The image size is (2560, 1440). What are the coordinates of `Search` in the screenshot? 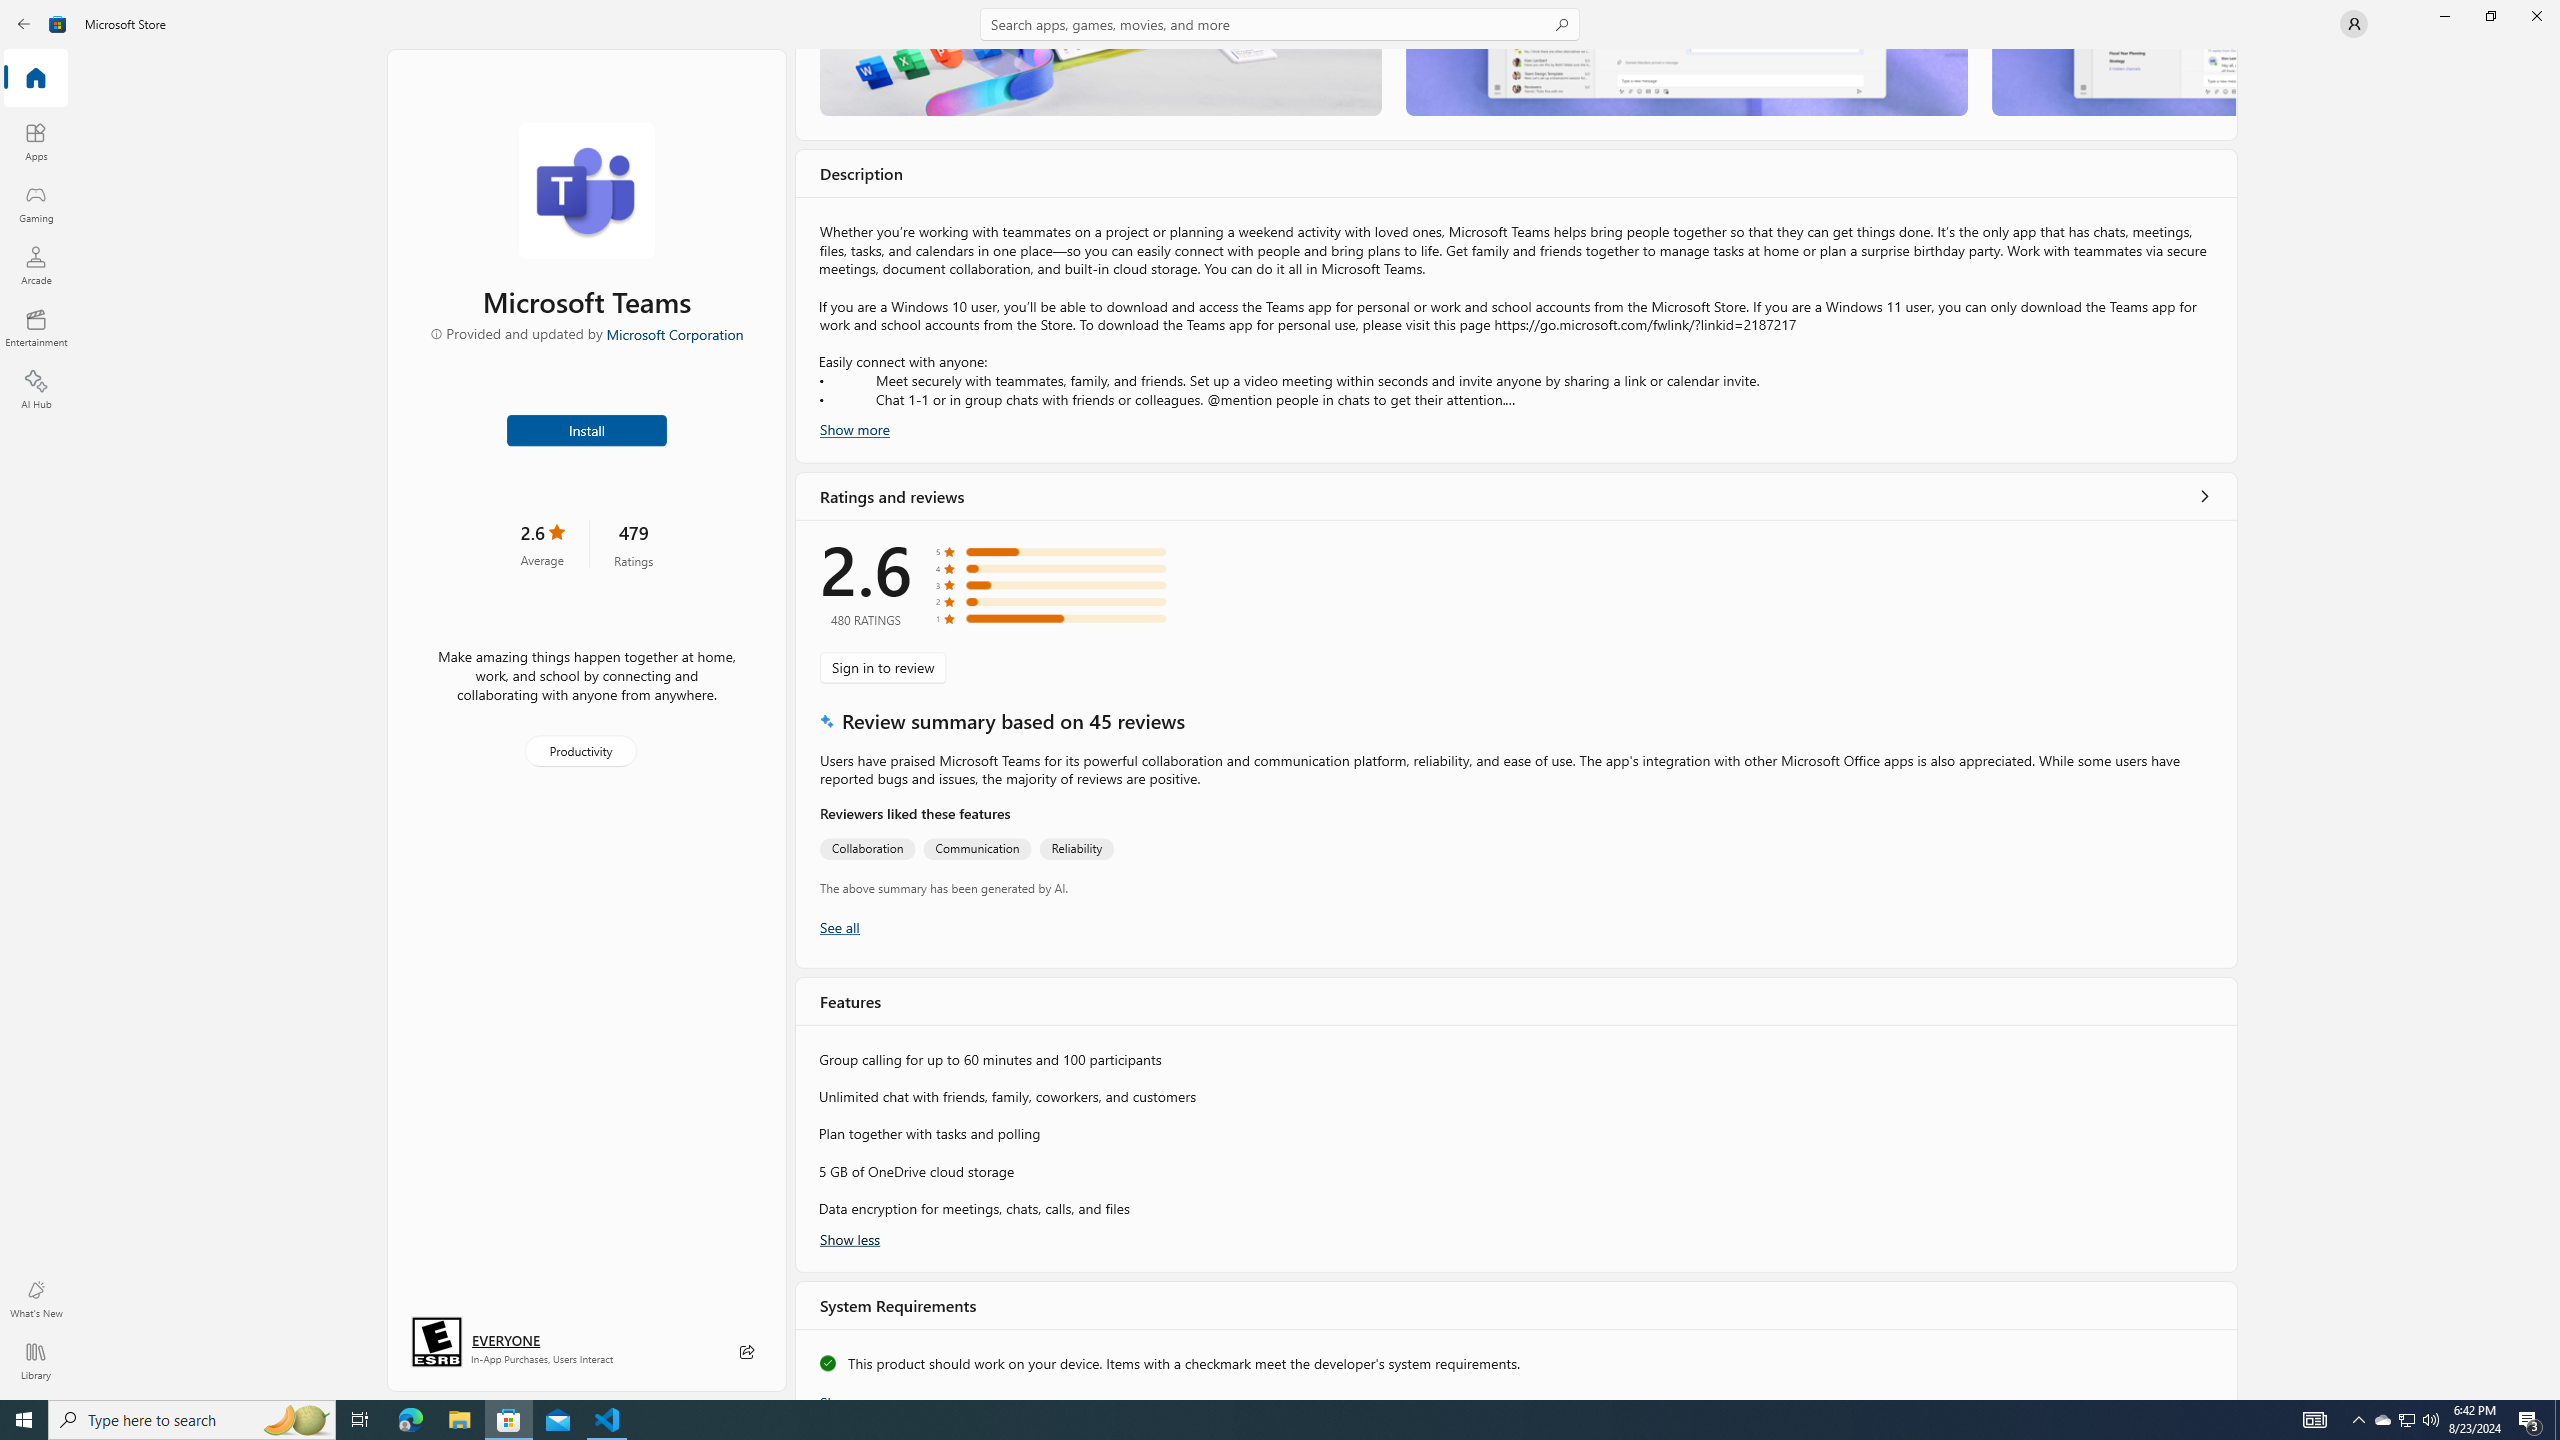 It's located at (1280, 24).